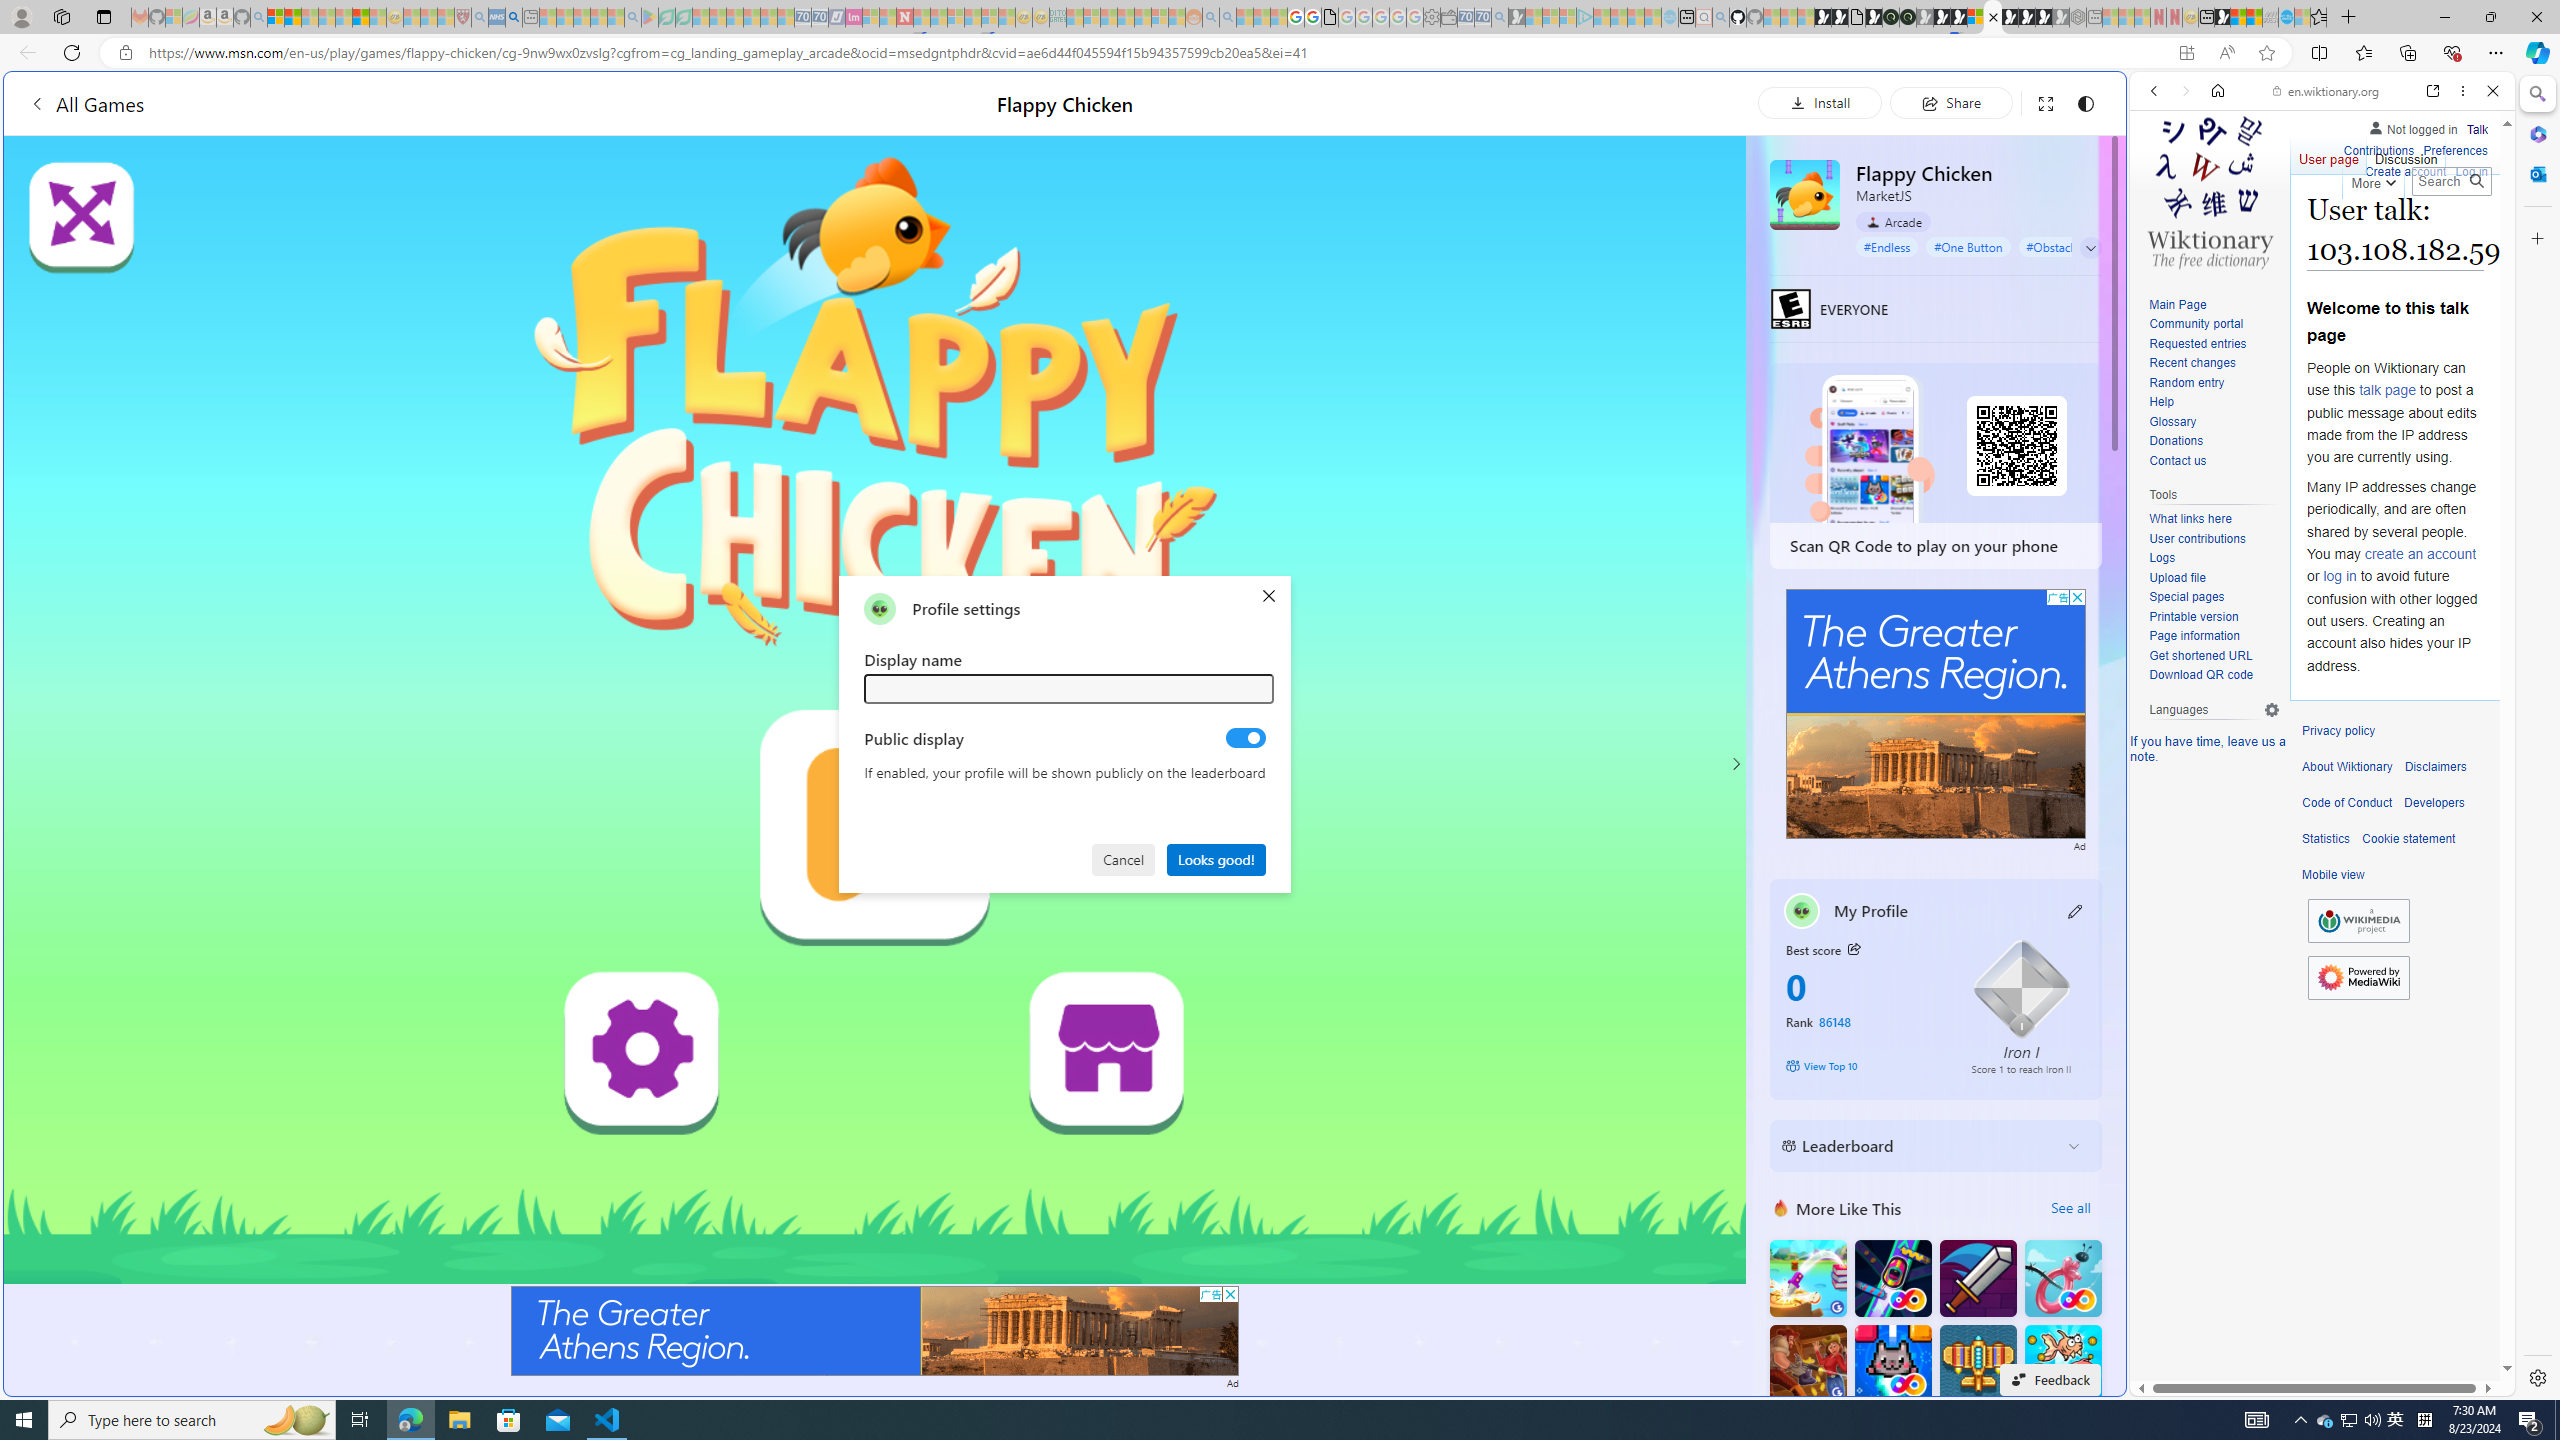 This screenshot has width=2560, height=1440. I want to click on Home | Sky Blue Bikes - Sky Blue Bikes - Sleeping, so click(1670, 17).